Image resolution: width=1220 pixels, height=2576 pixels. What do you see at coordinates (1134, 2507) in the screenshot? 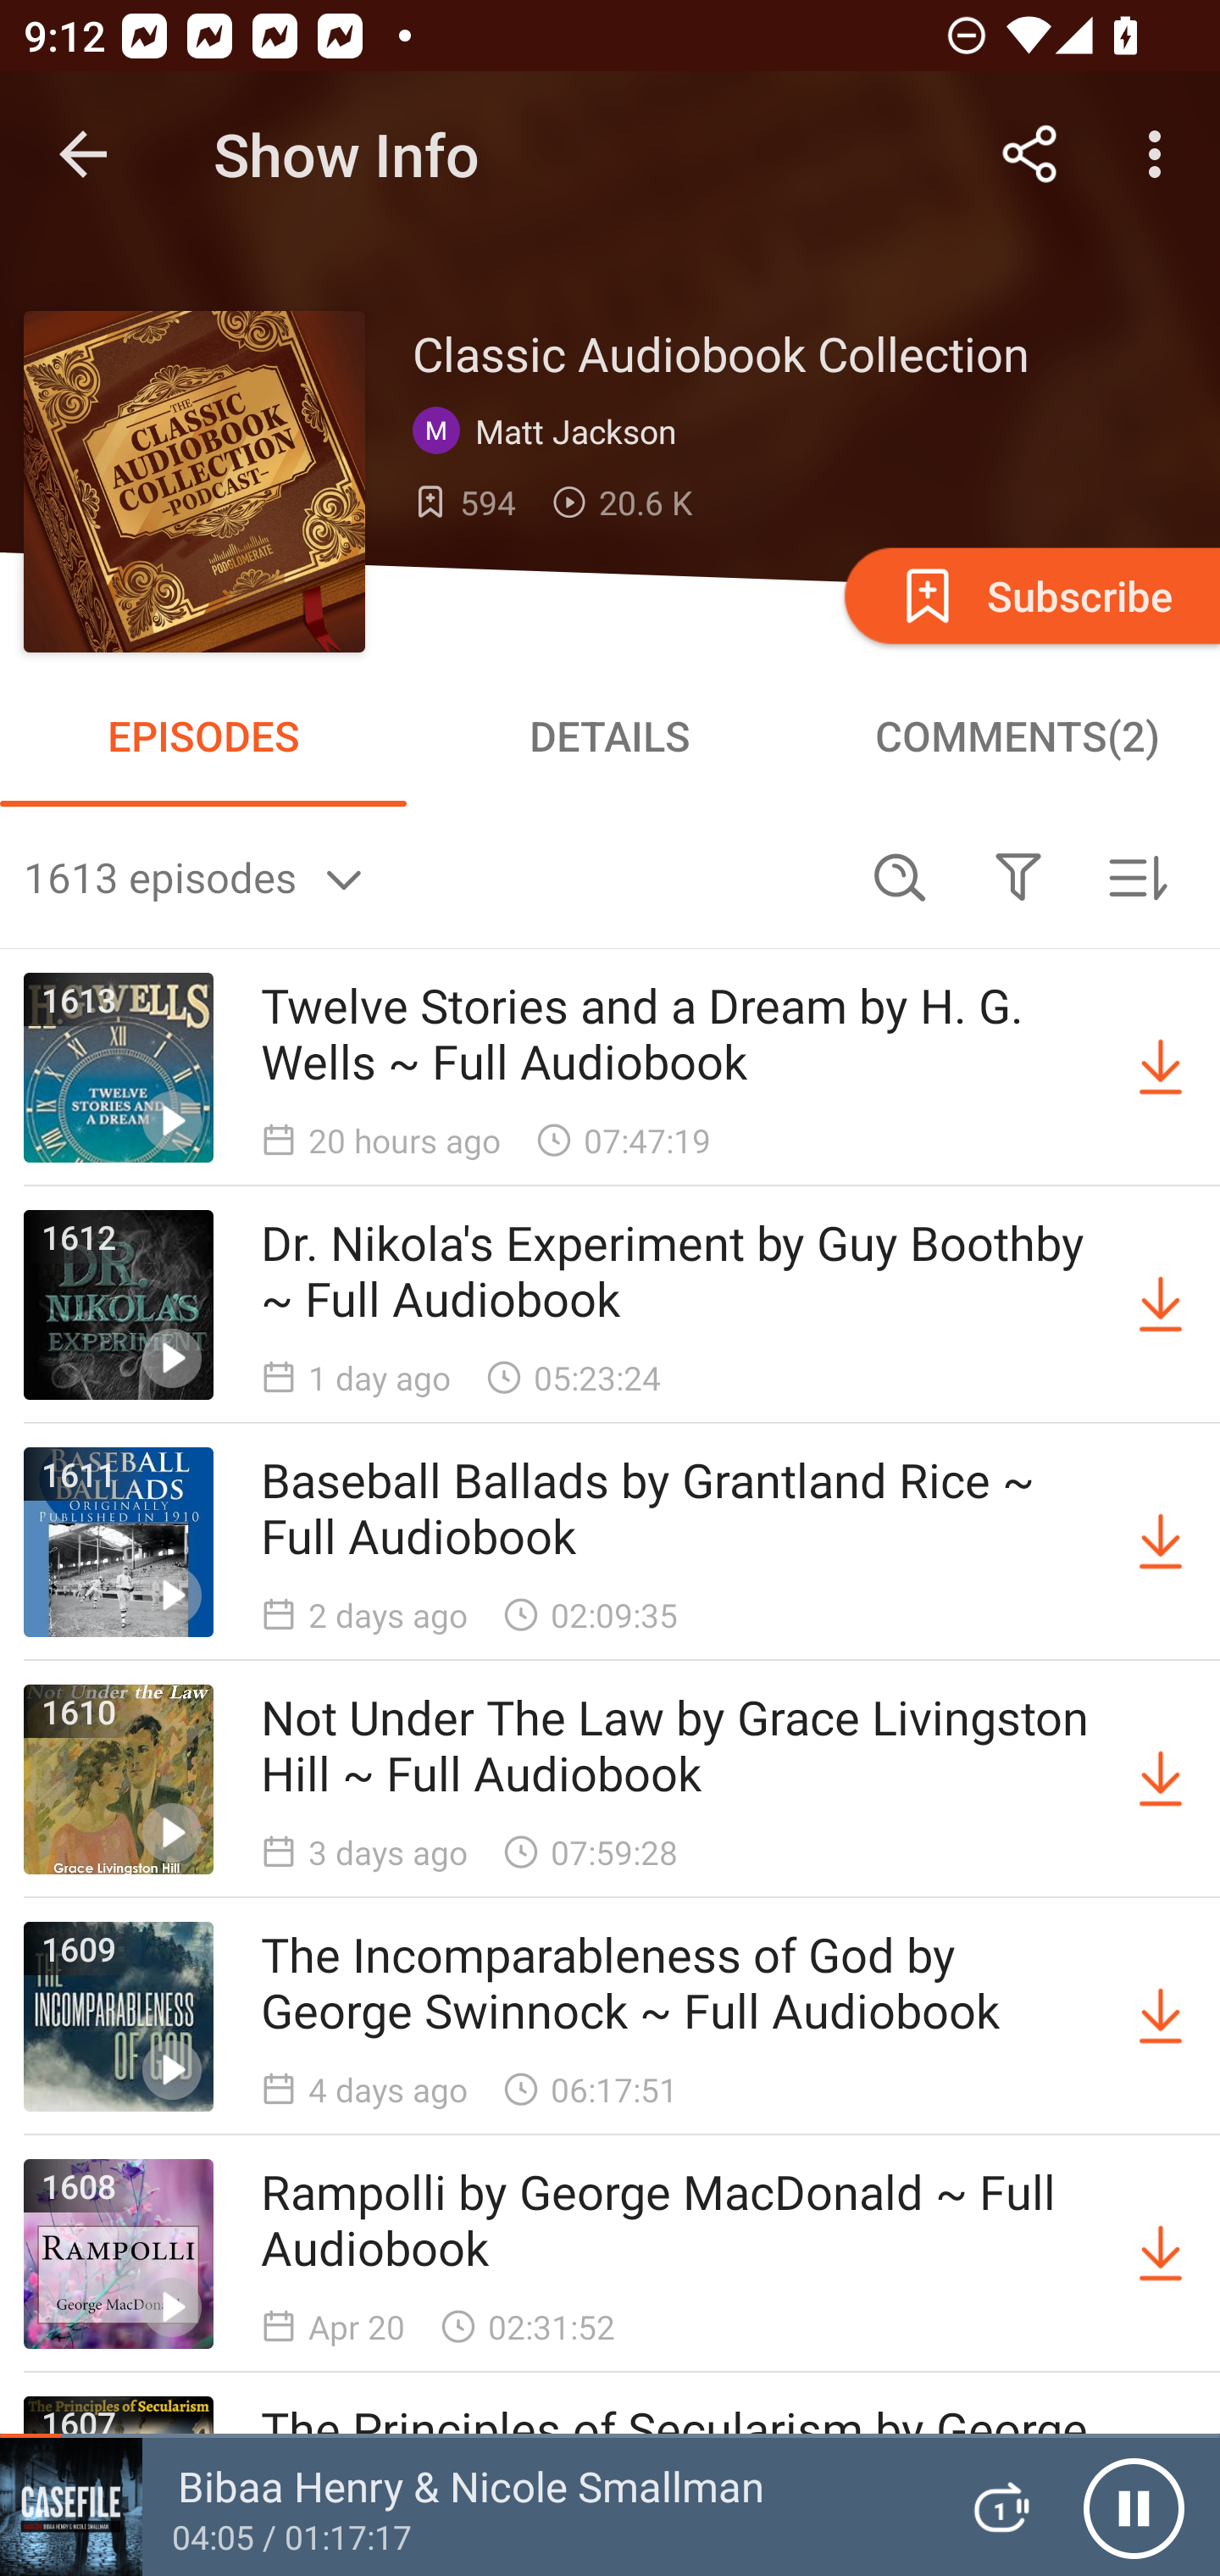
I see `Pause` at bounding box center [1134, 2507].